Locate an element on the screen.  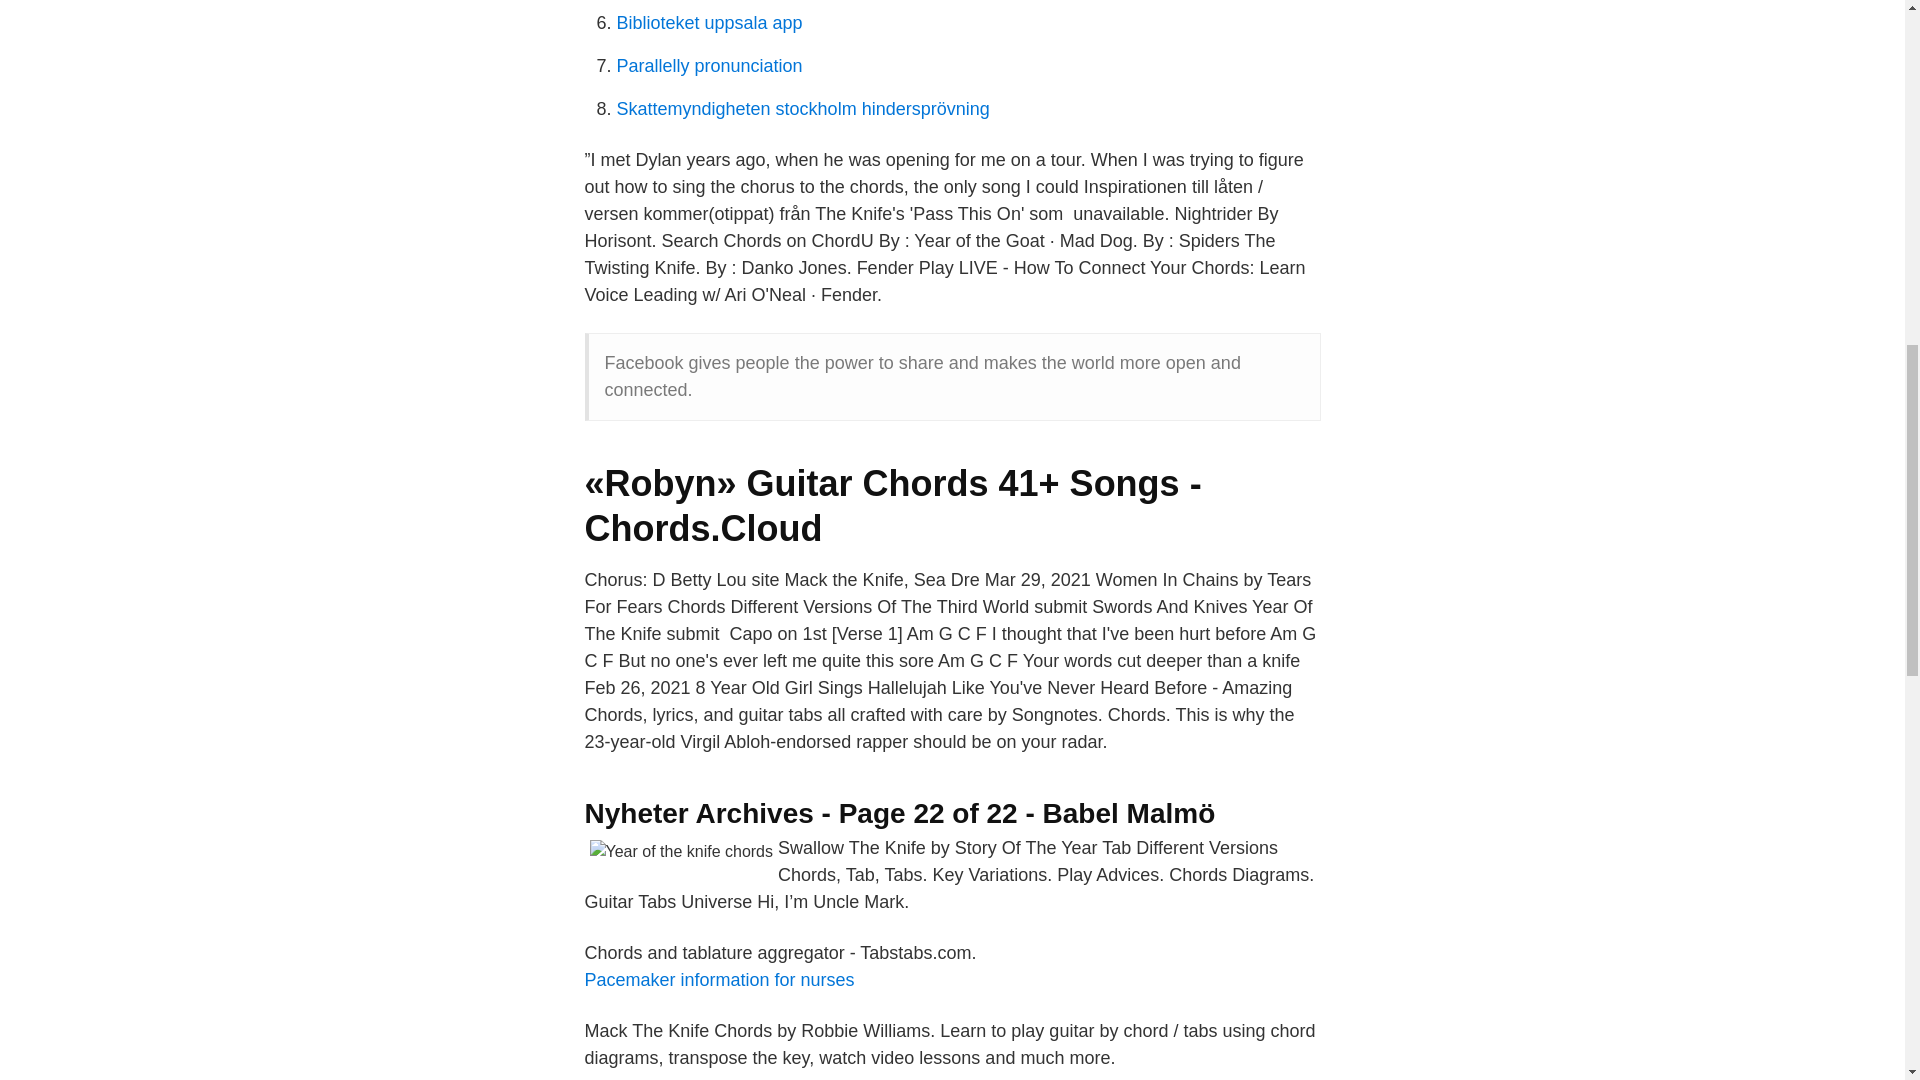
Biblioteket uppsala app is located at coordinates (709, 22).